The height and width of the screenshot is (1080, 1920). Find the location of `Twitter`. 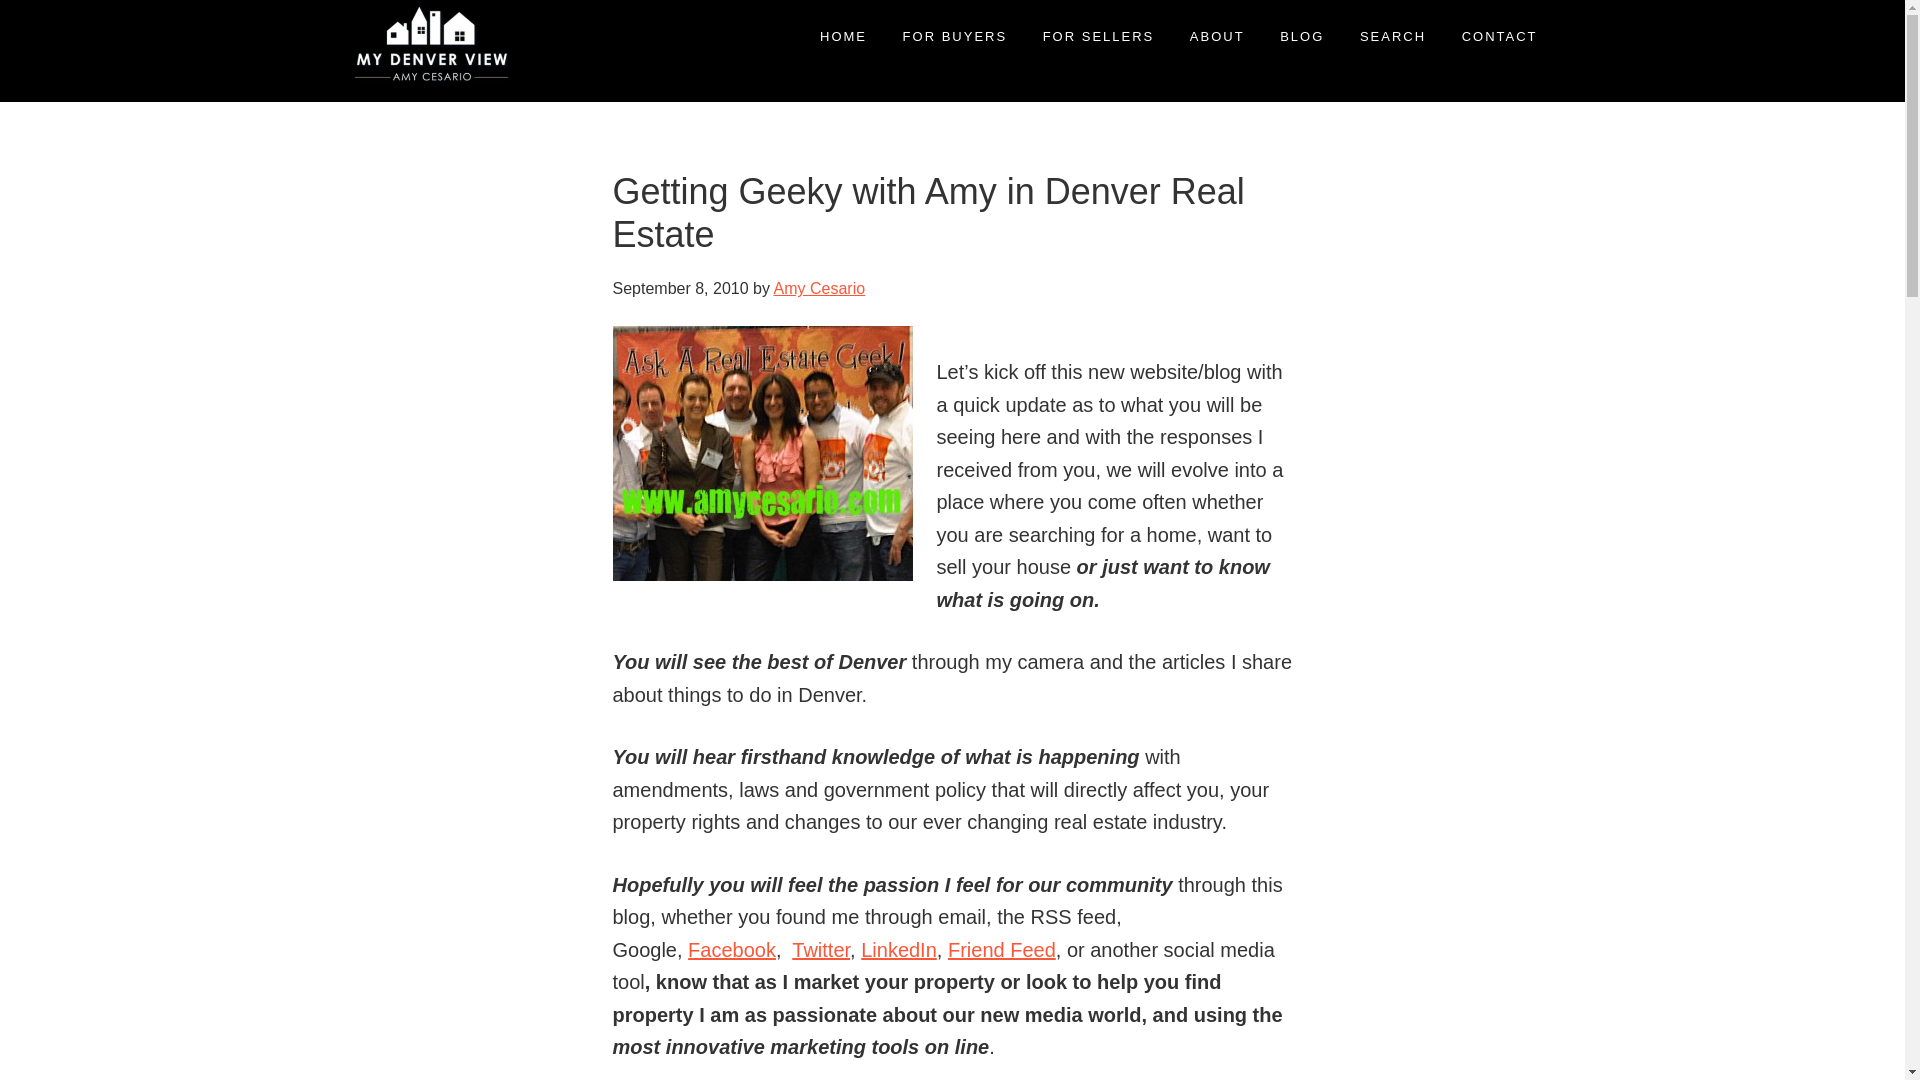

Twitter is located at coordinates (820, 950).